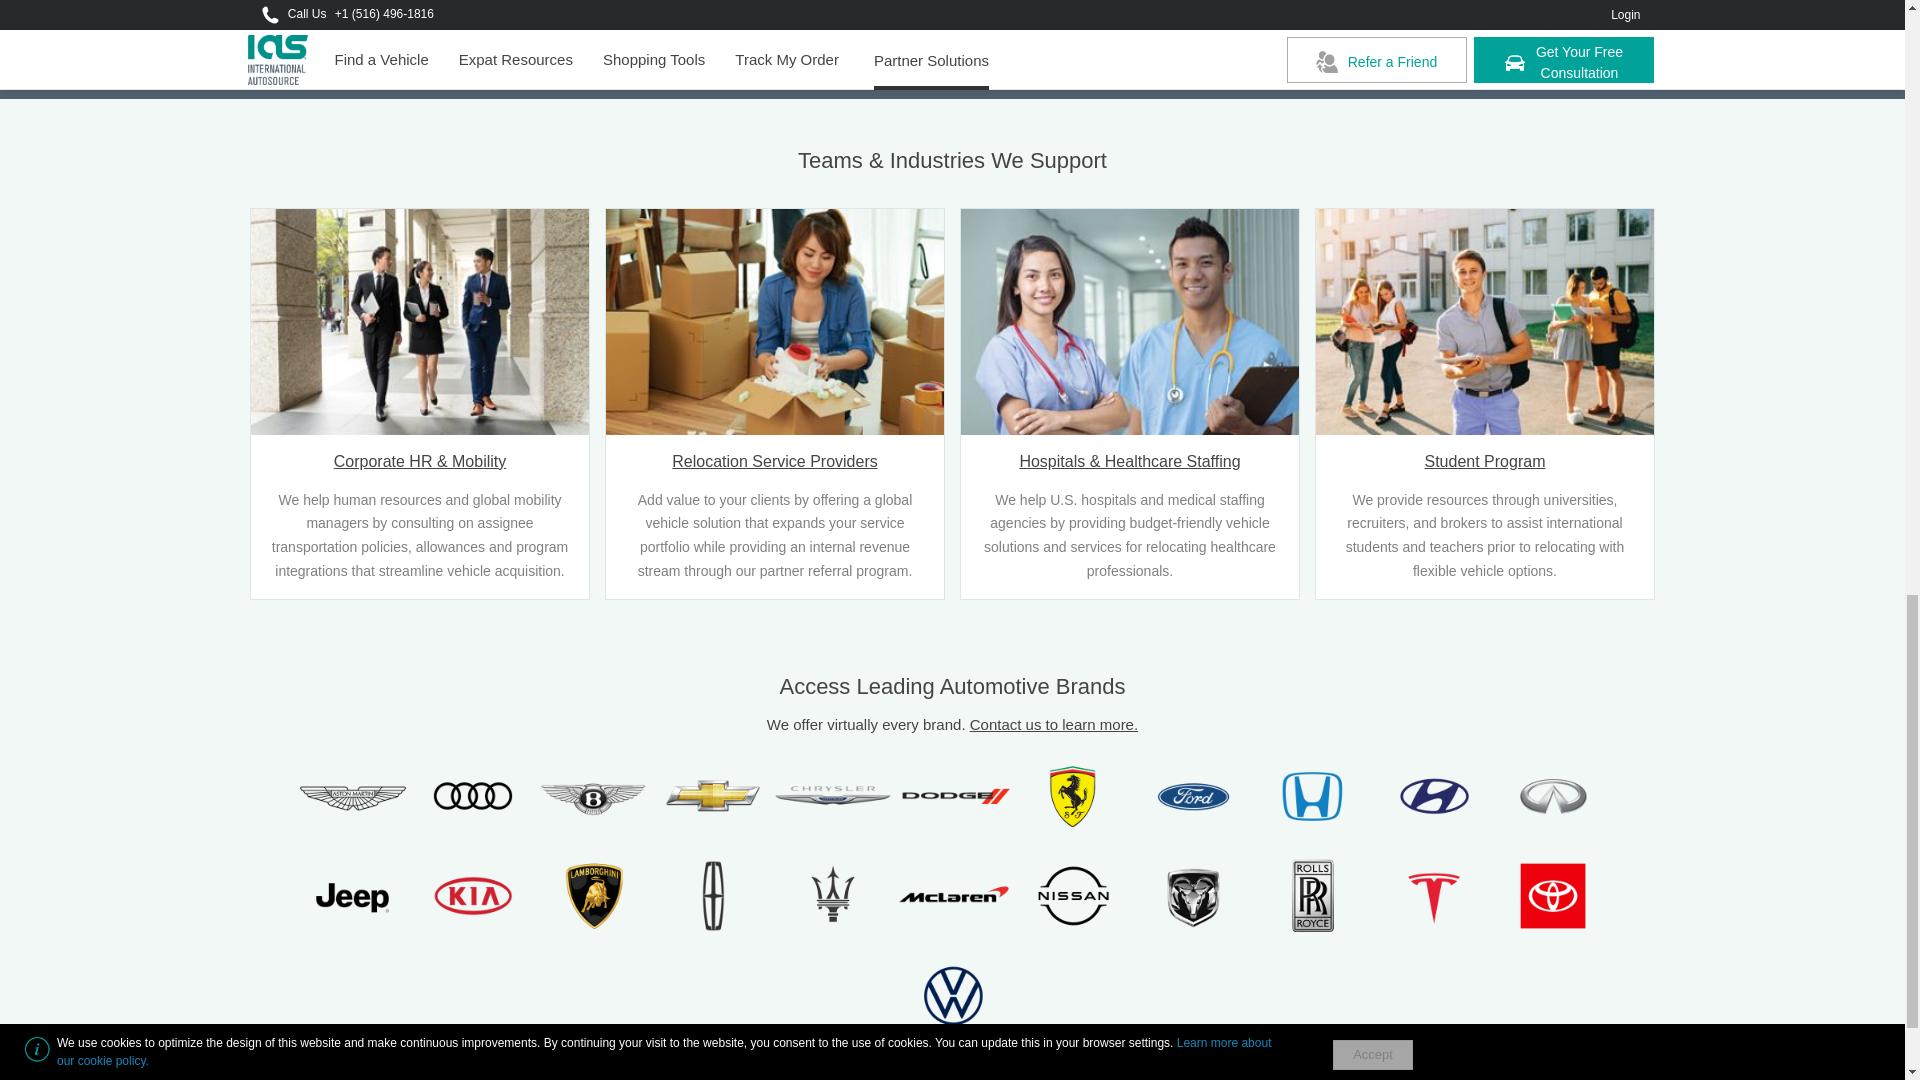 This screenshot has width=1920, height=1080. What do you see at coordinates (1514, 6) in the screenshot?
I see `Submit` at bounding box center [1514, 6].